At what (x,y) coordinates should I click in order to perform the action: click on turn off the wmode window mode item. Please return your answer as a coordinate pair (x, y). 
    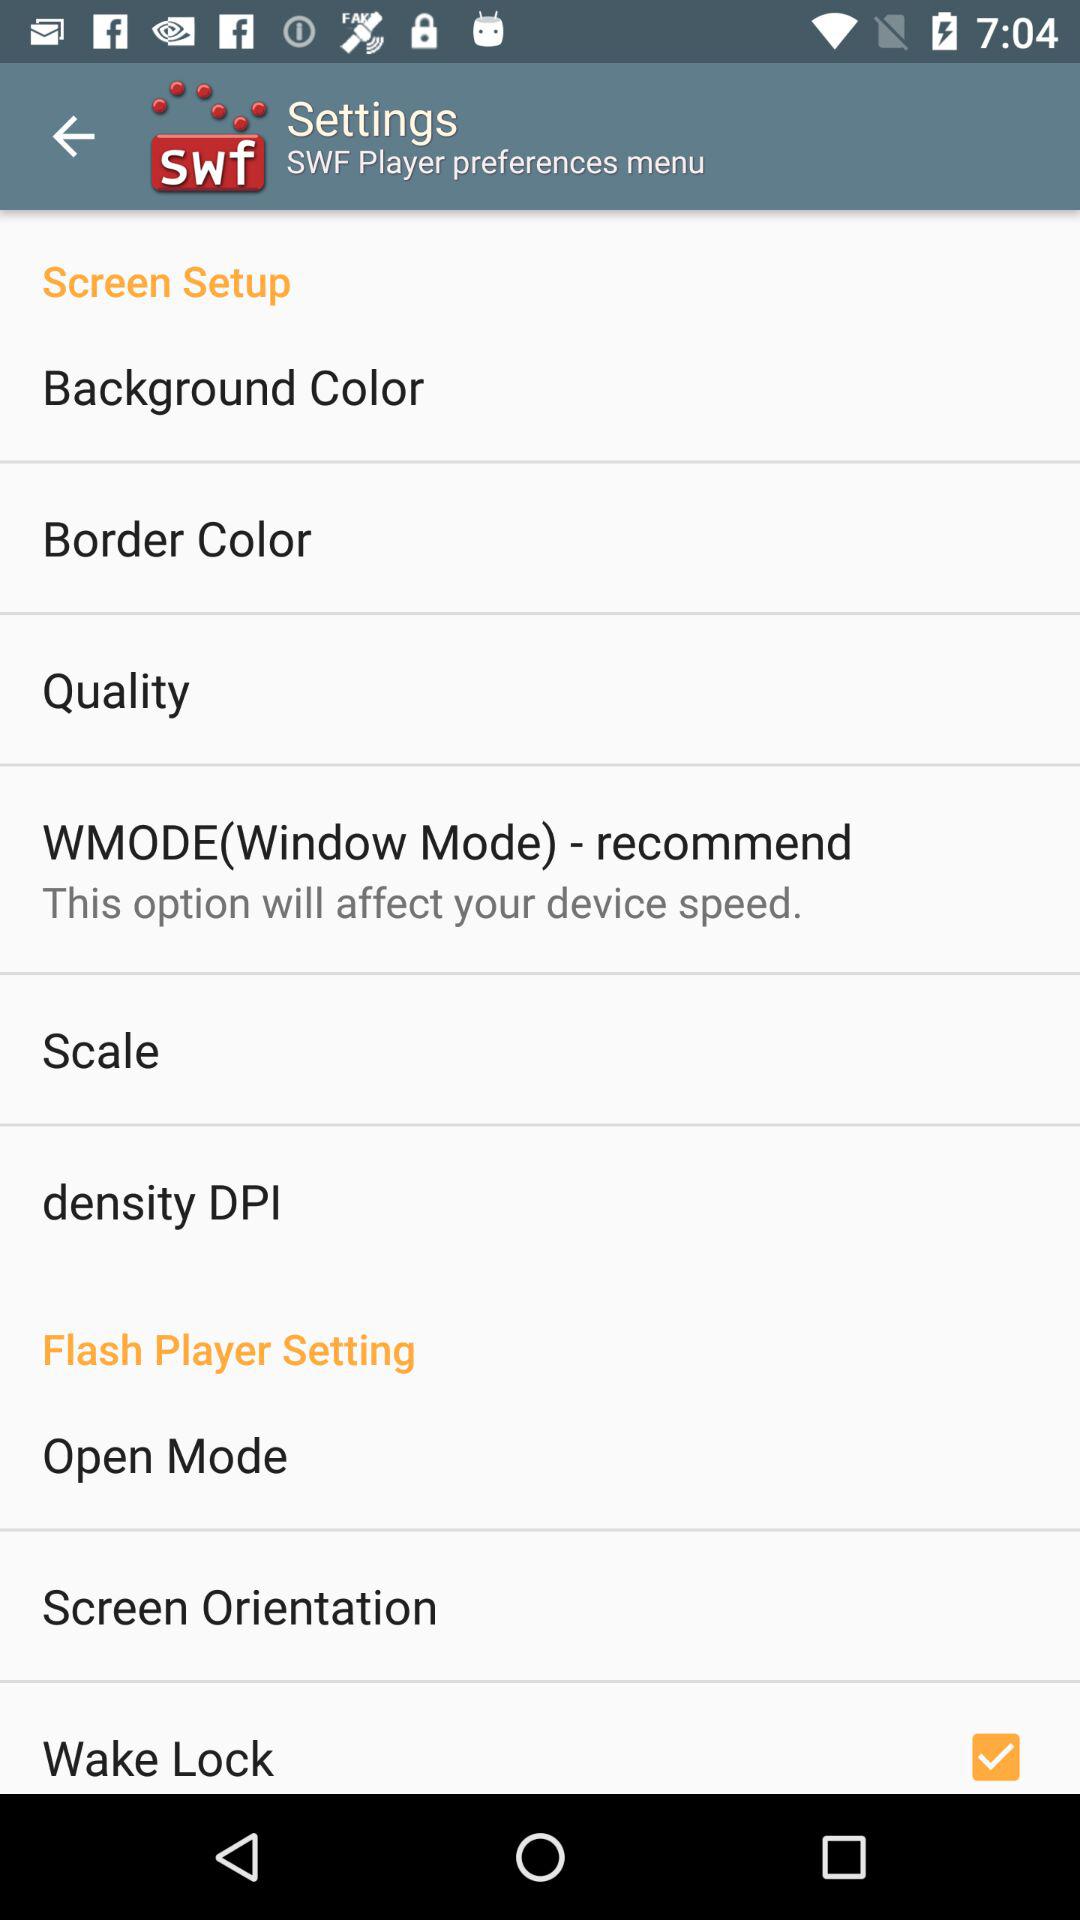
    Looking at the image, I should click on (447, 840).